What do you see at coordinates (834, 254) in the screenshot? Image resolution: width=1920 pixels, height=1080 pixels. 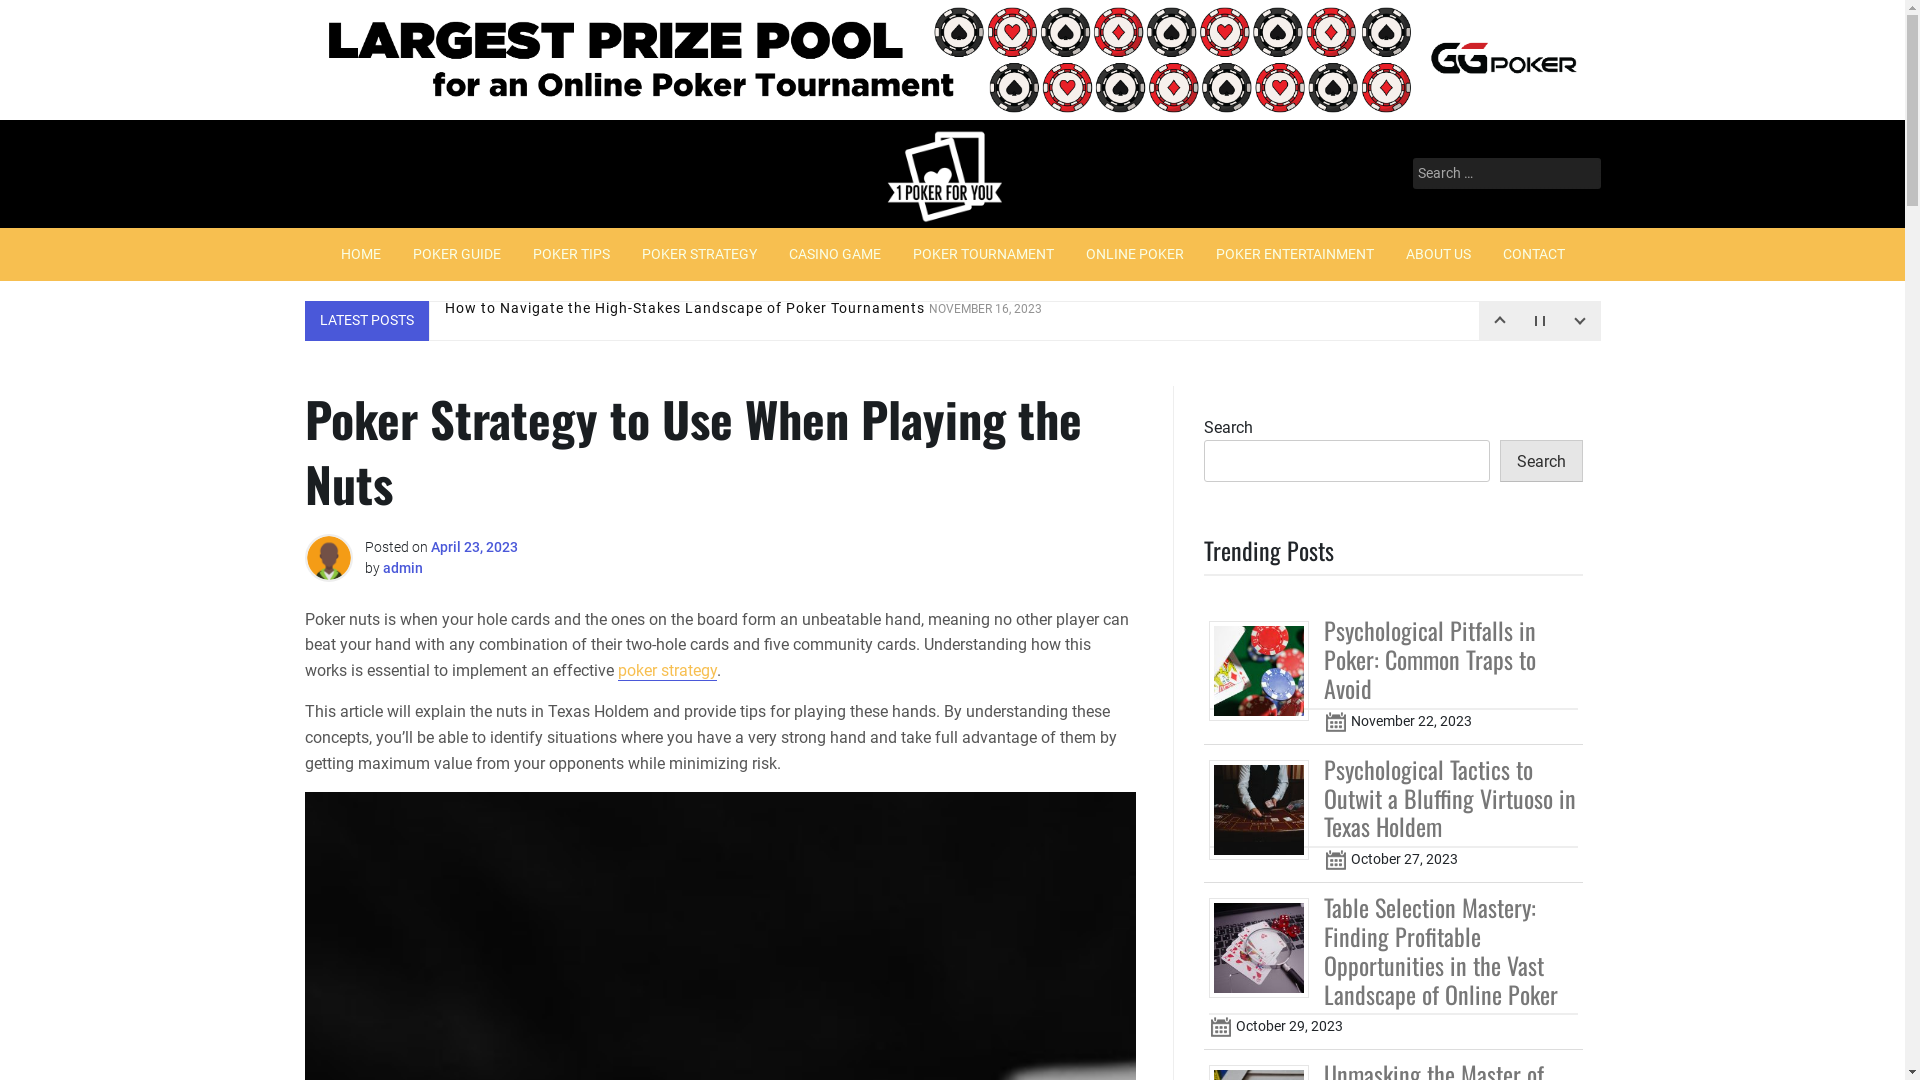 I see `CASINO GAME` at bounding box center [834, 254].